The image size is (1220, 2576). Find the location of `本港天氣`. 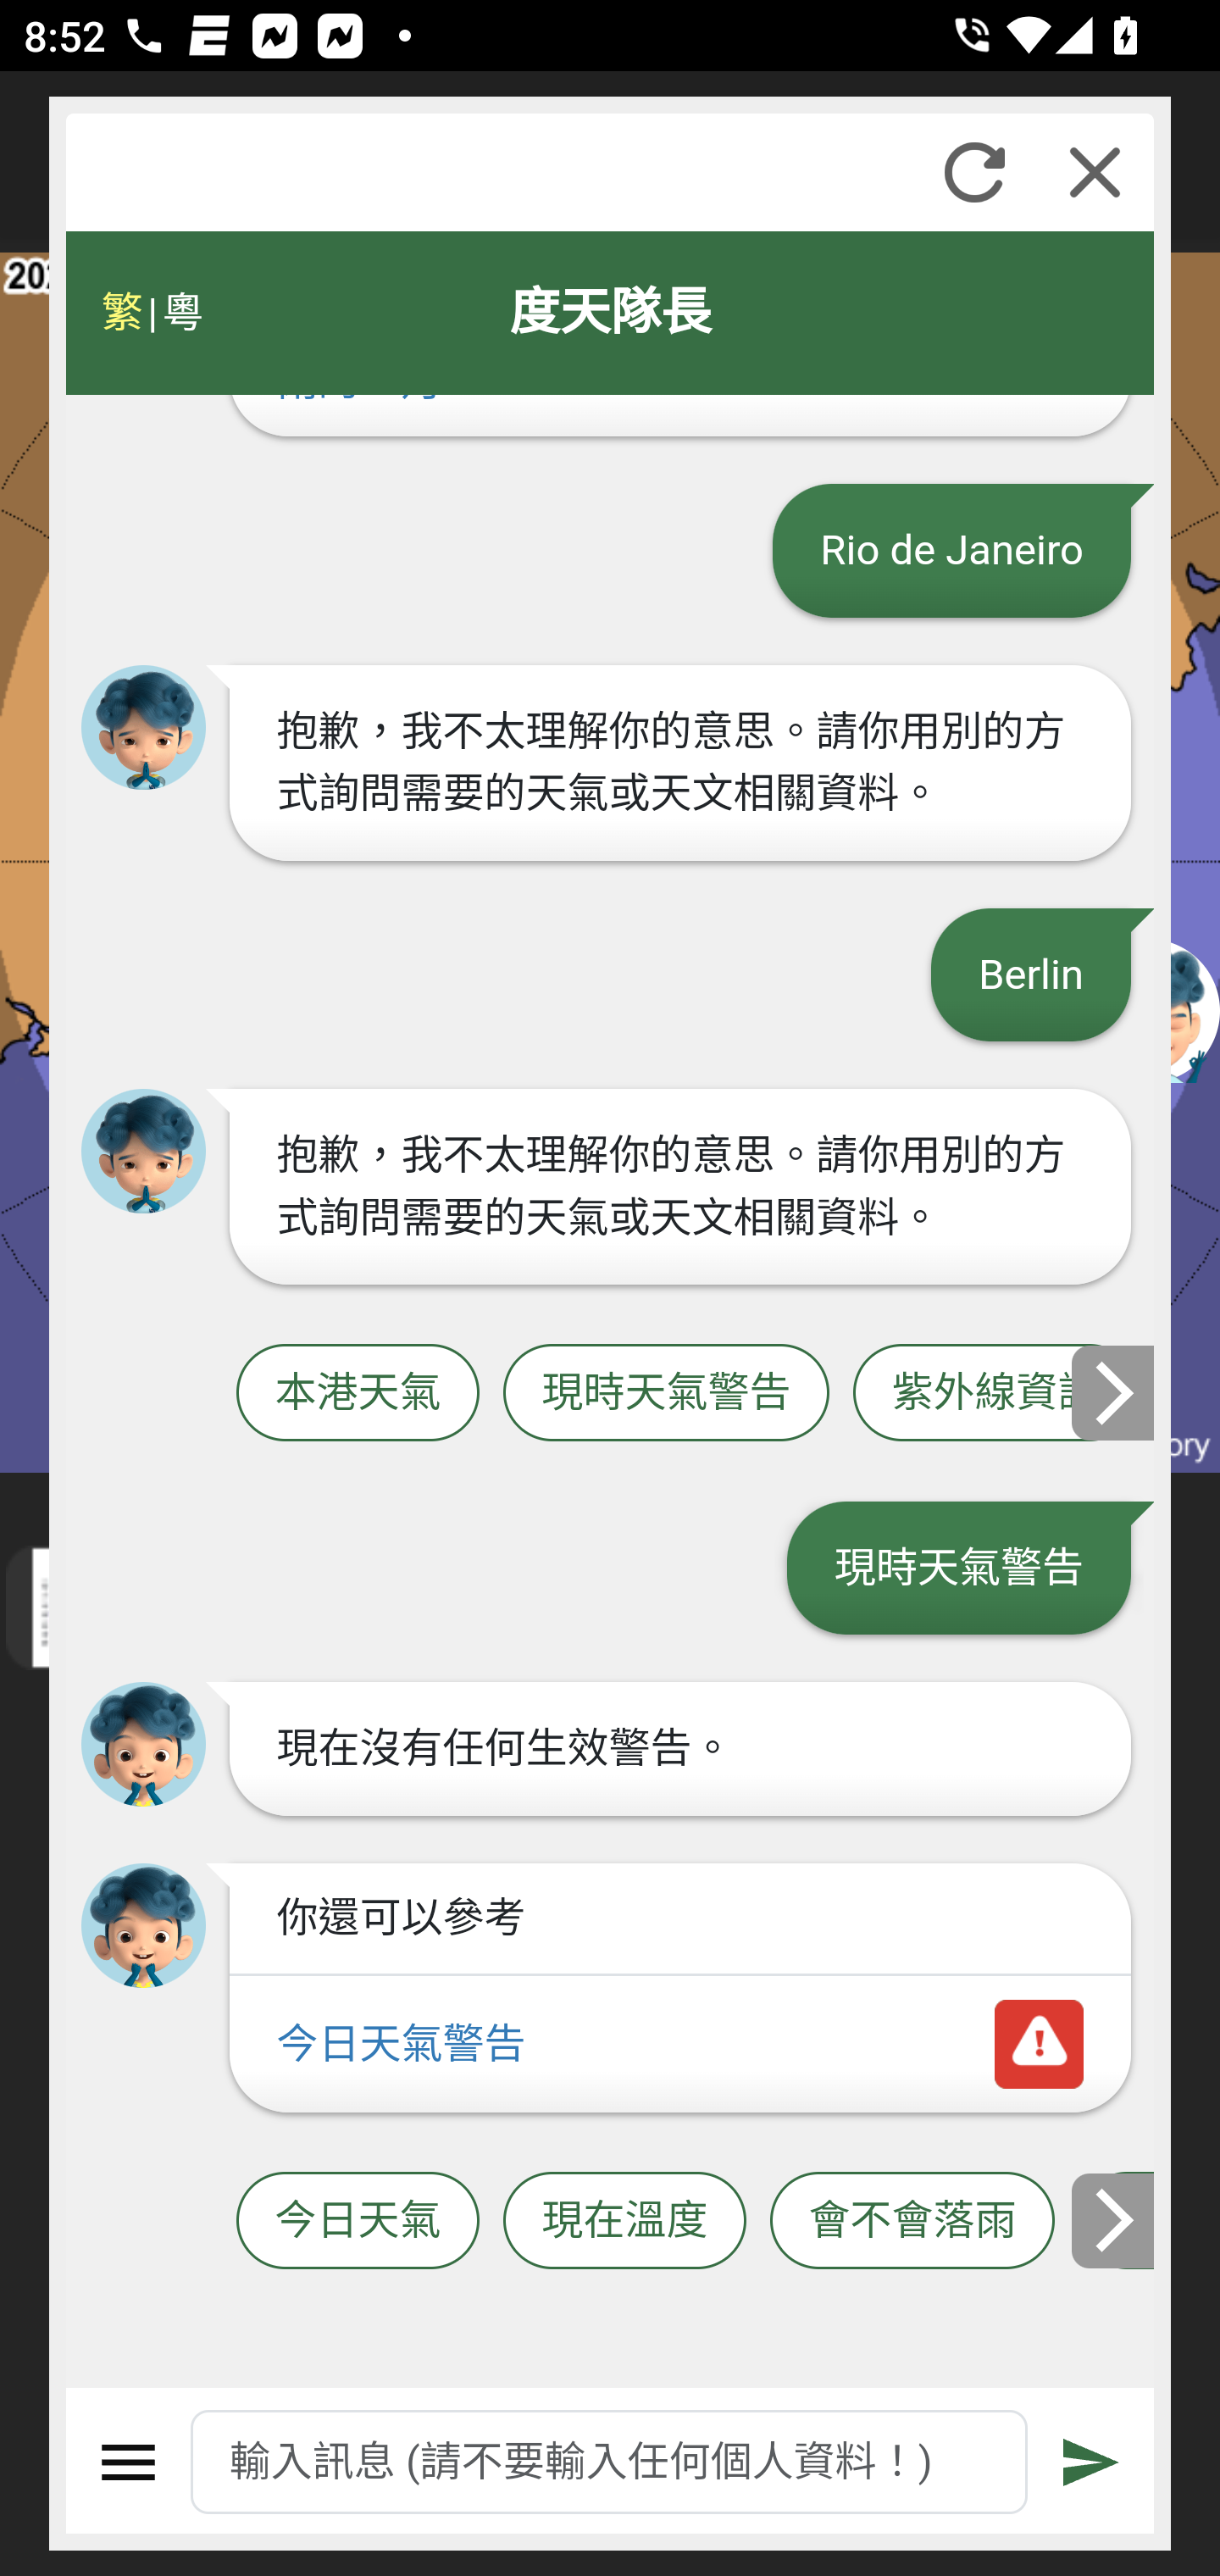

本港天氣 is located at coordinates (358, 1393).